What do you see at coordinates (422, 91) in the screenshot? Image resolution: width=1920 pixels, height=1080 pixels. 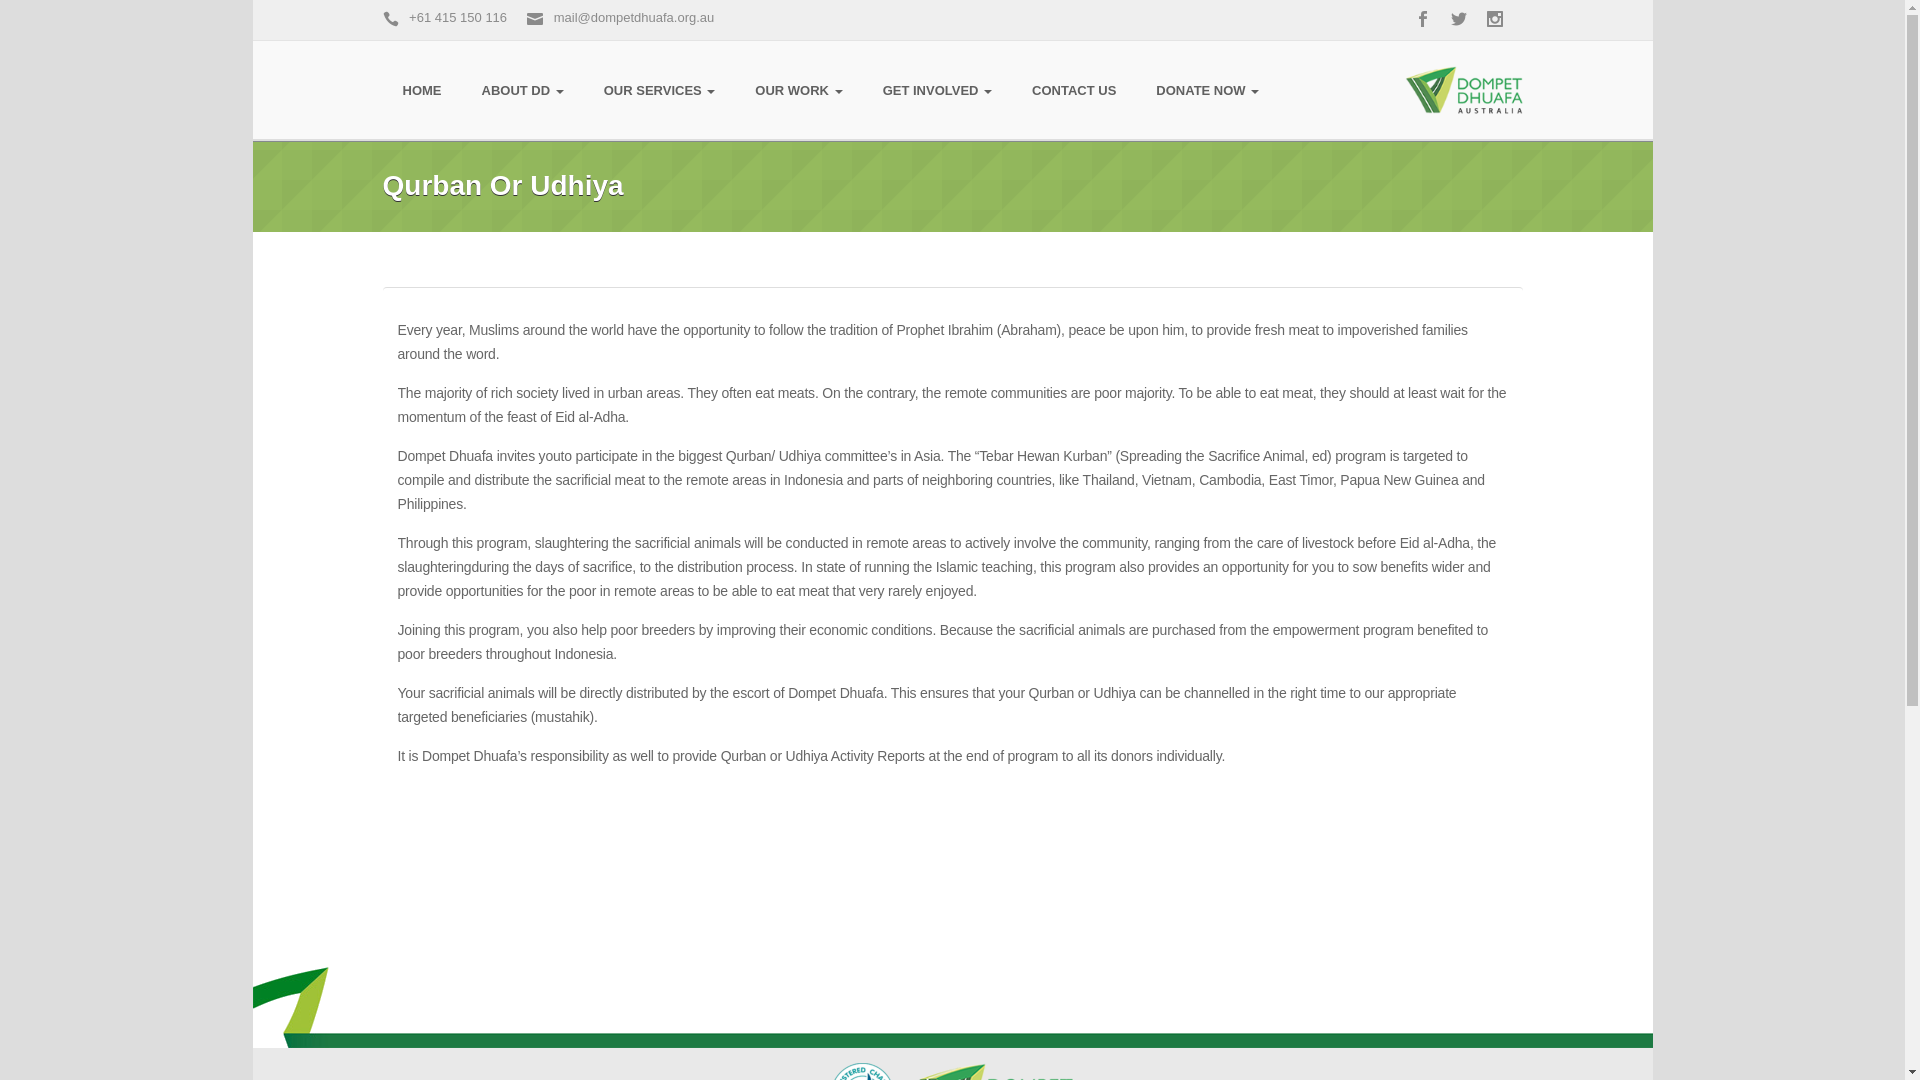 I see `HOME` at bounding box center [422, 91].